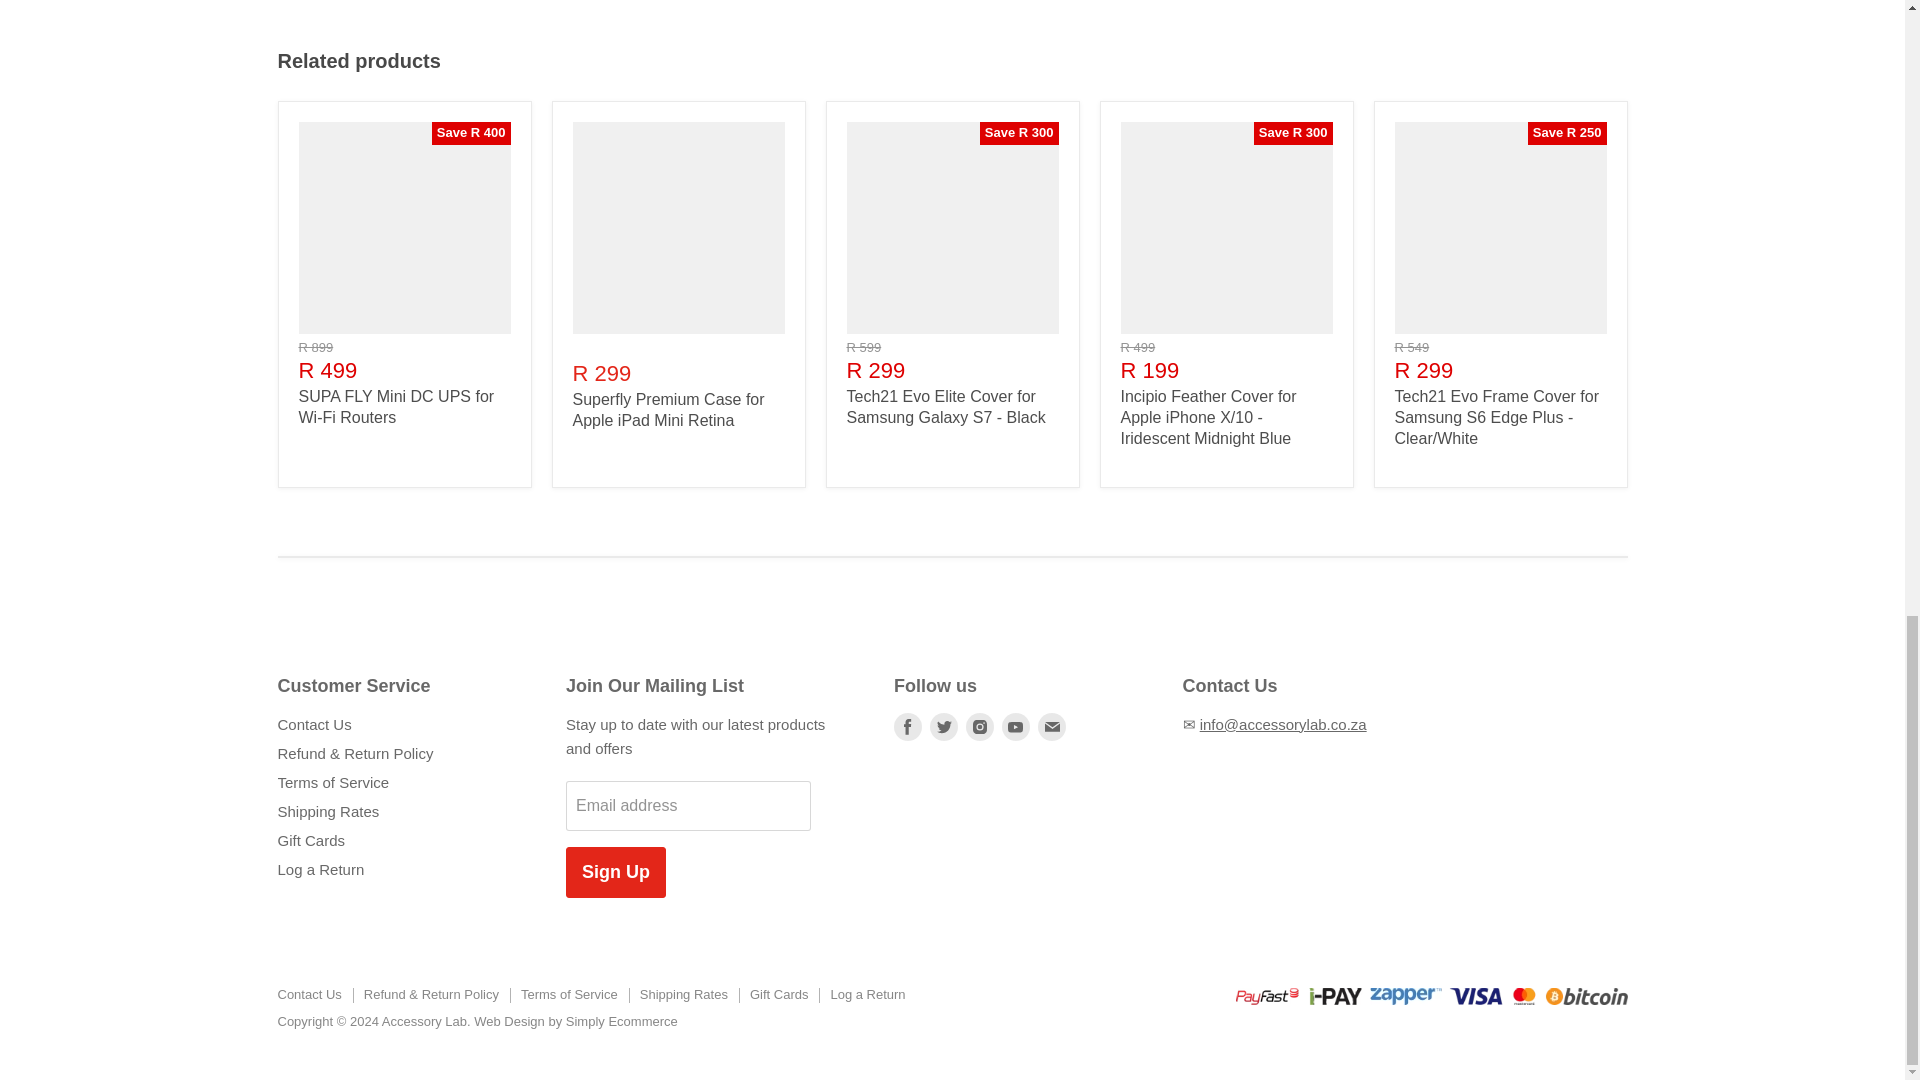 The width and height of the screenshot is (1920, 1080). Describe the element at coordinates (943, 726) in the screenshot. I see `Twitter` at that location.